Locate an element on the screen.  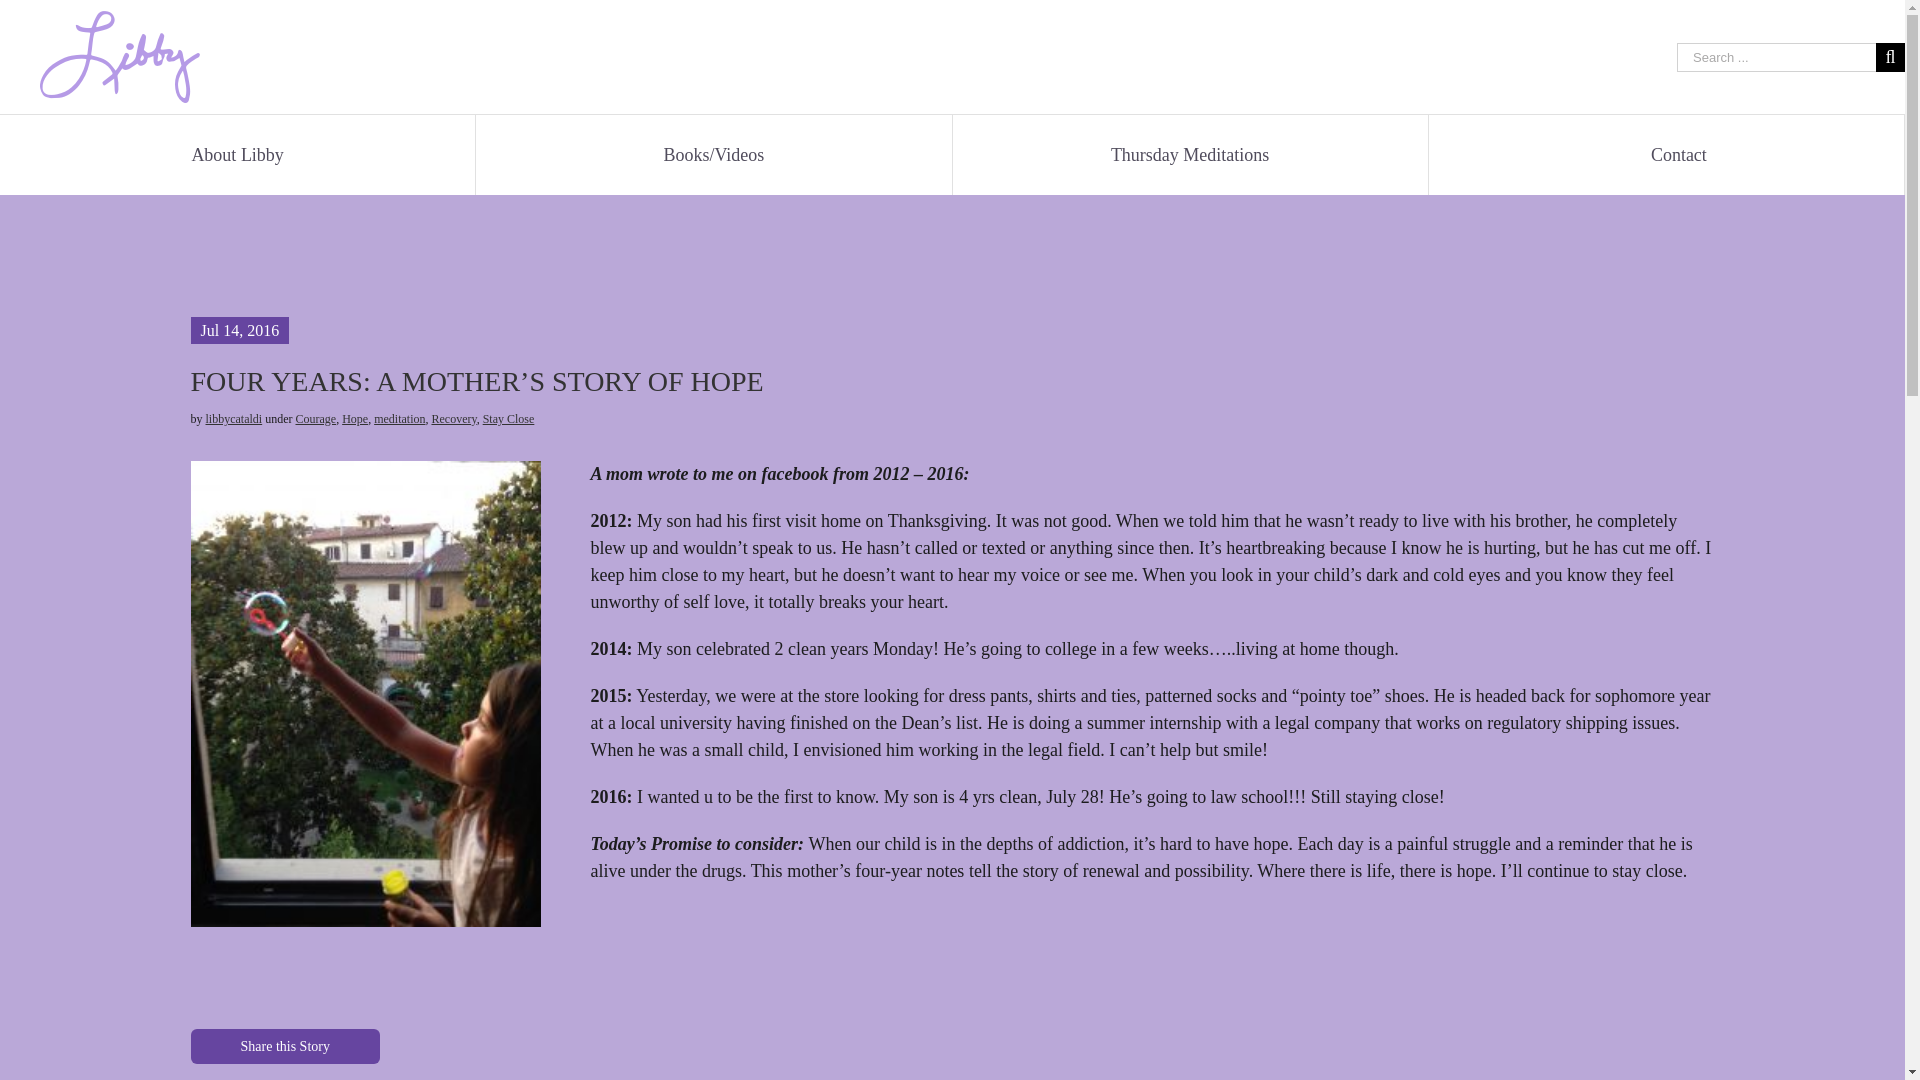
Hope is located at coordinates (354, 418).